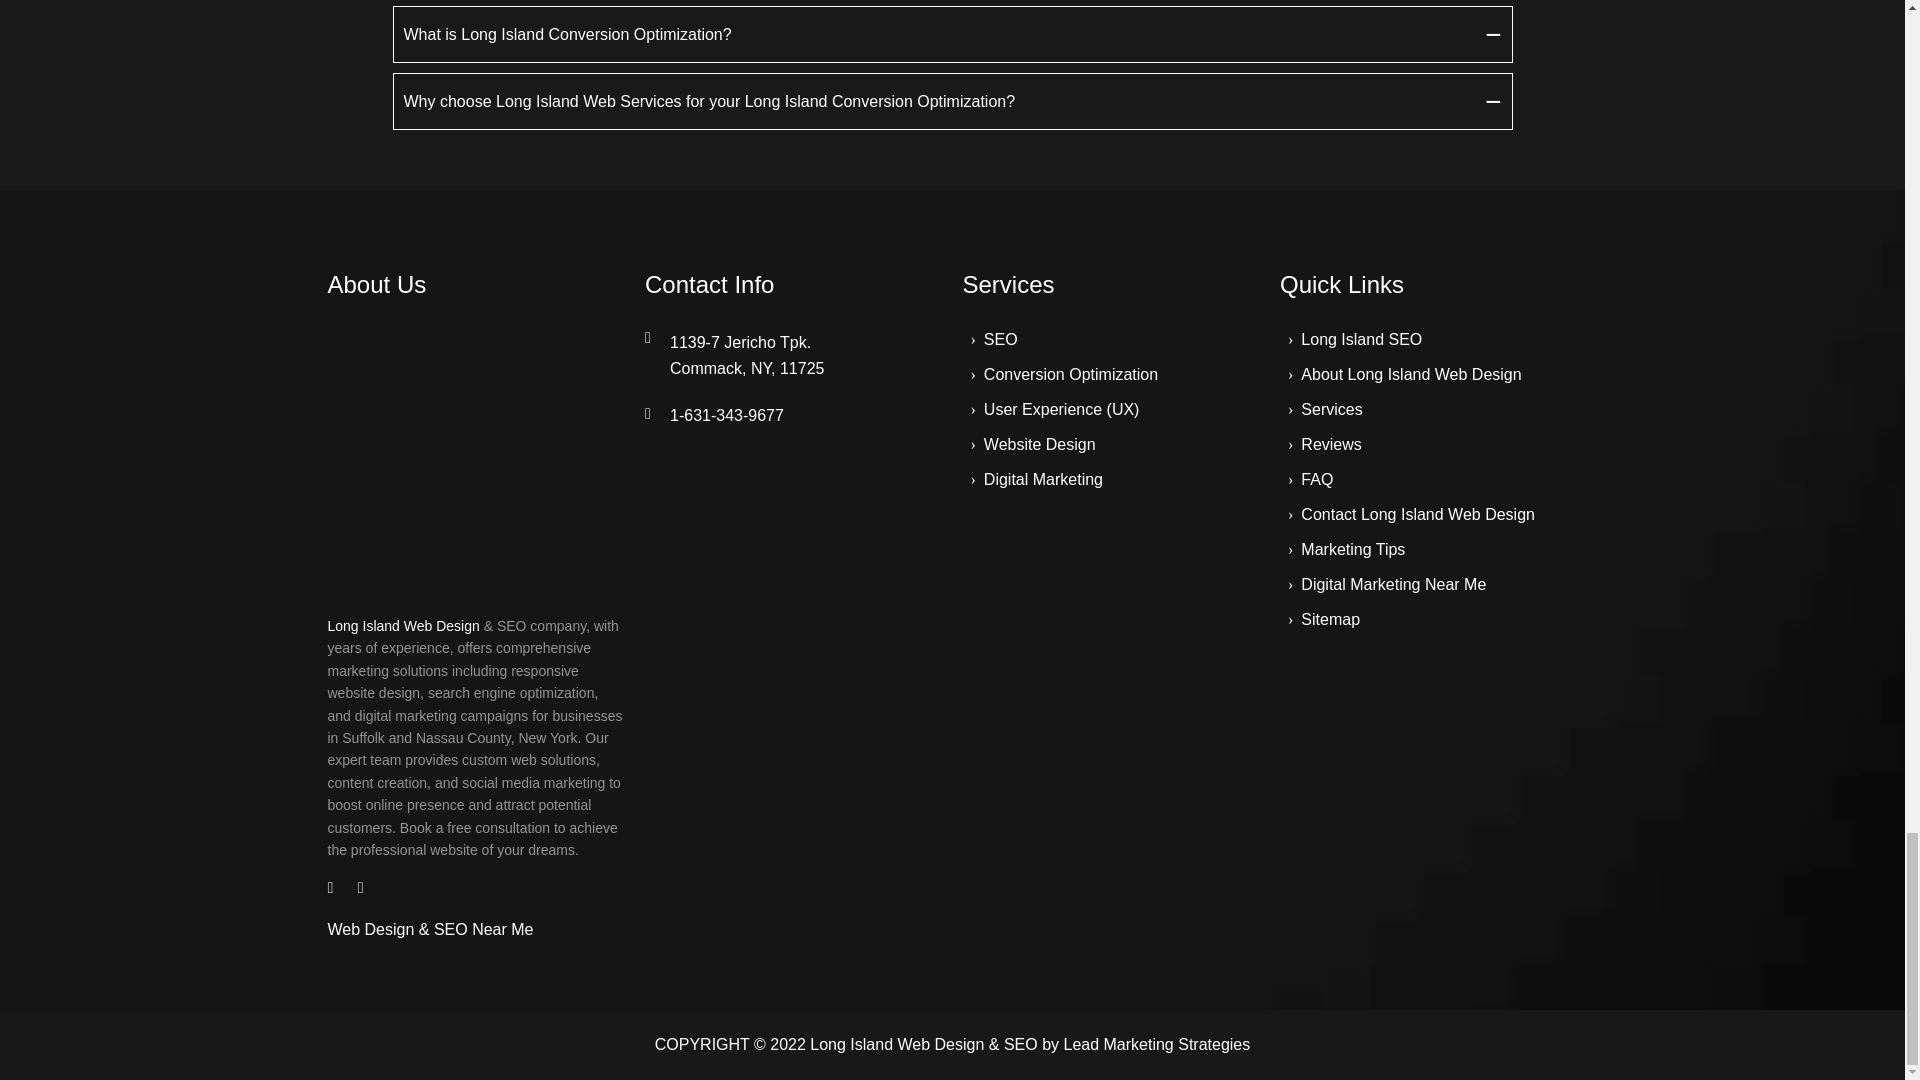 This screenshot has height=1080, width=1920. I want to click on Conversion Optimization, so click(1070, 374).